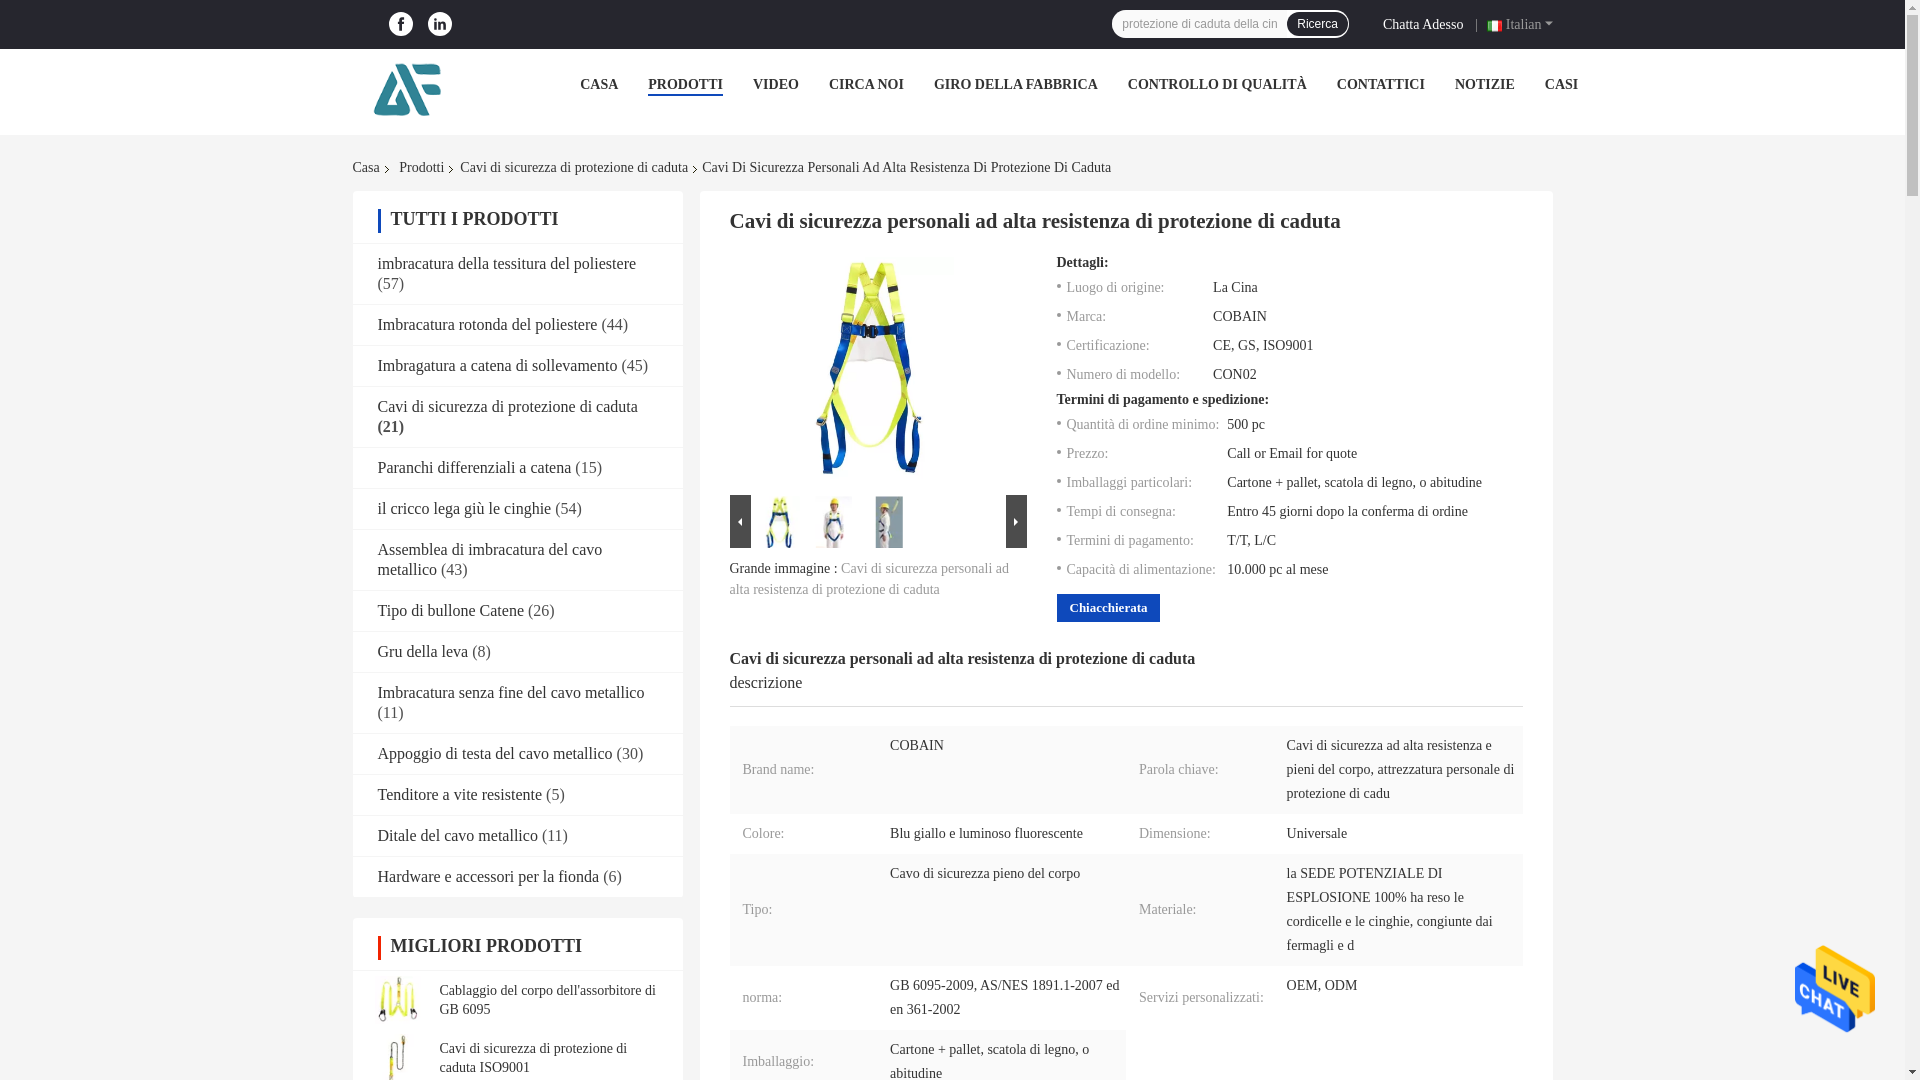 Image resolution: width=1920 pixels, height=1080 pixels. Describe the element at coordinates (775, 84) in the screenshot. I see `VIDEO` at that location.